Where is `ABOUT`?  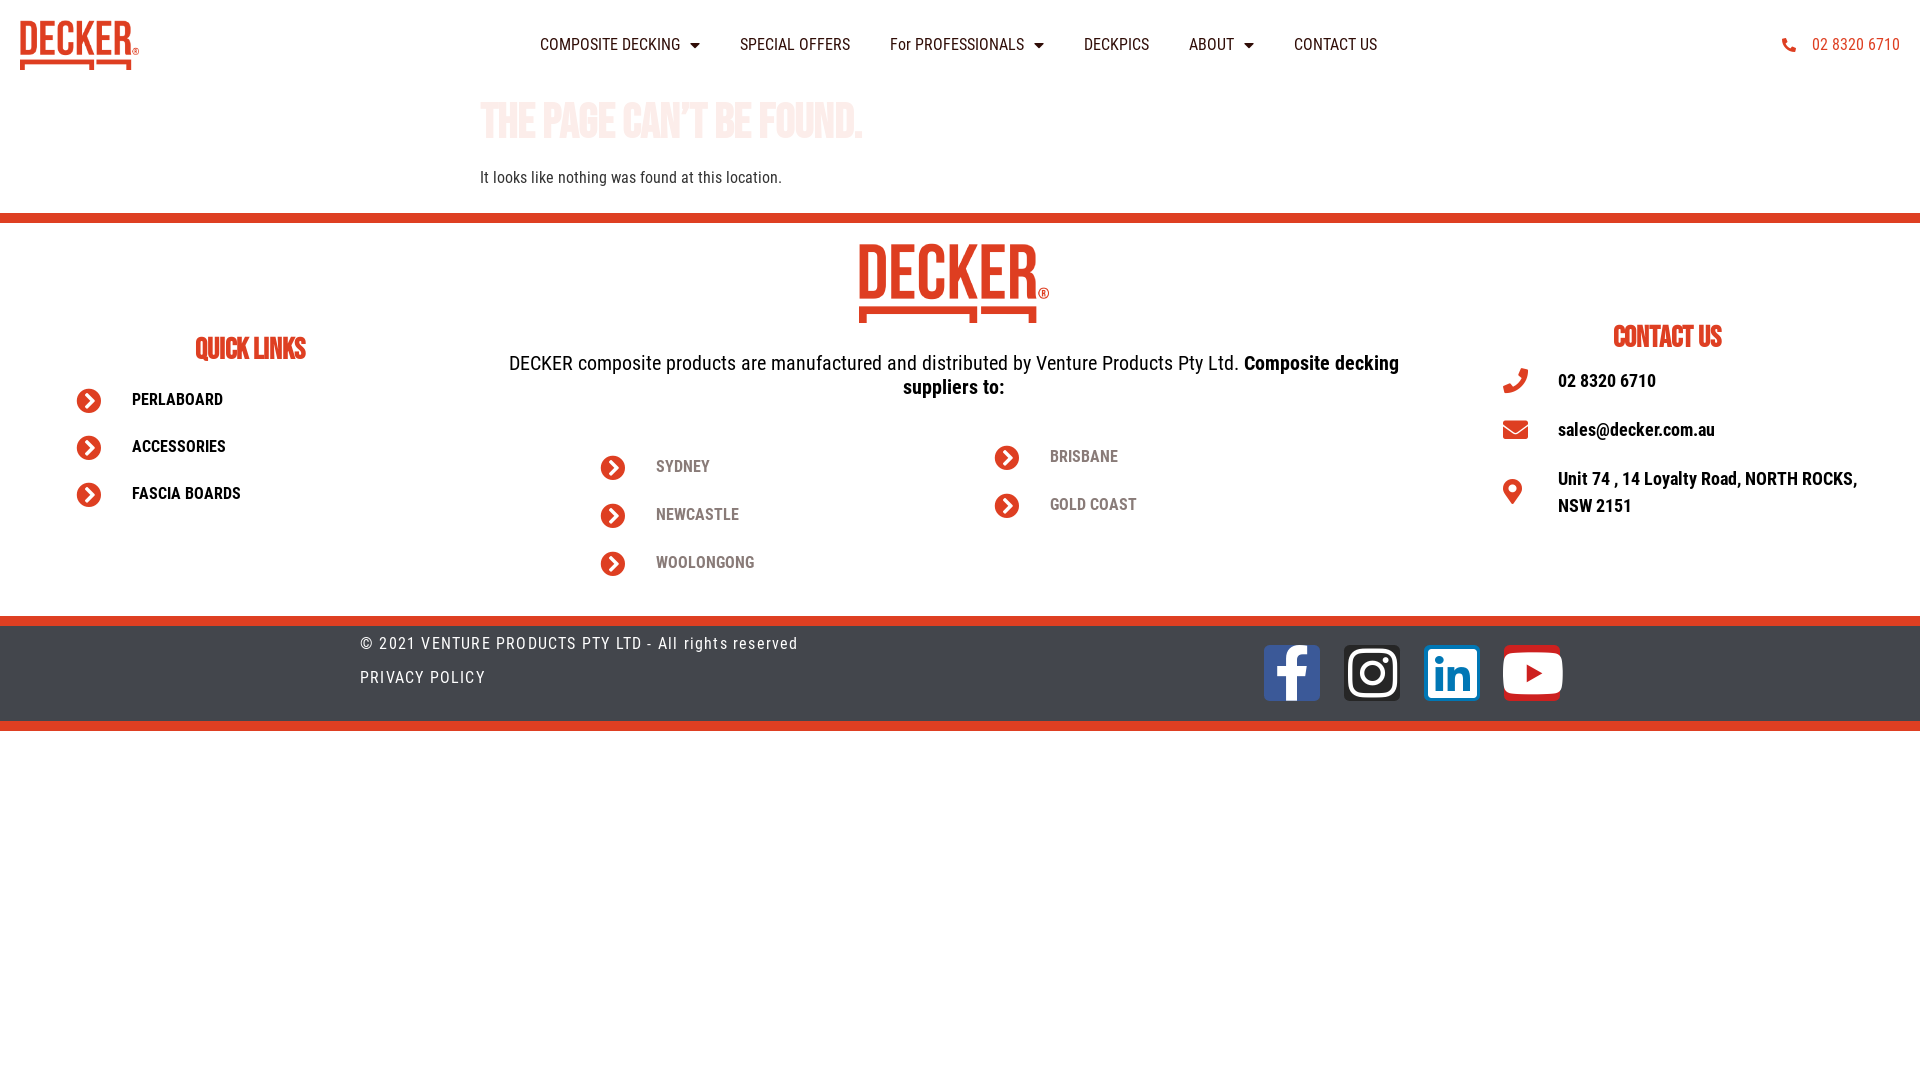 ABOUT is located at coordinates (1222, 44).